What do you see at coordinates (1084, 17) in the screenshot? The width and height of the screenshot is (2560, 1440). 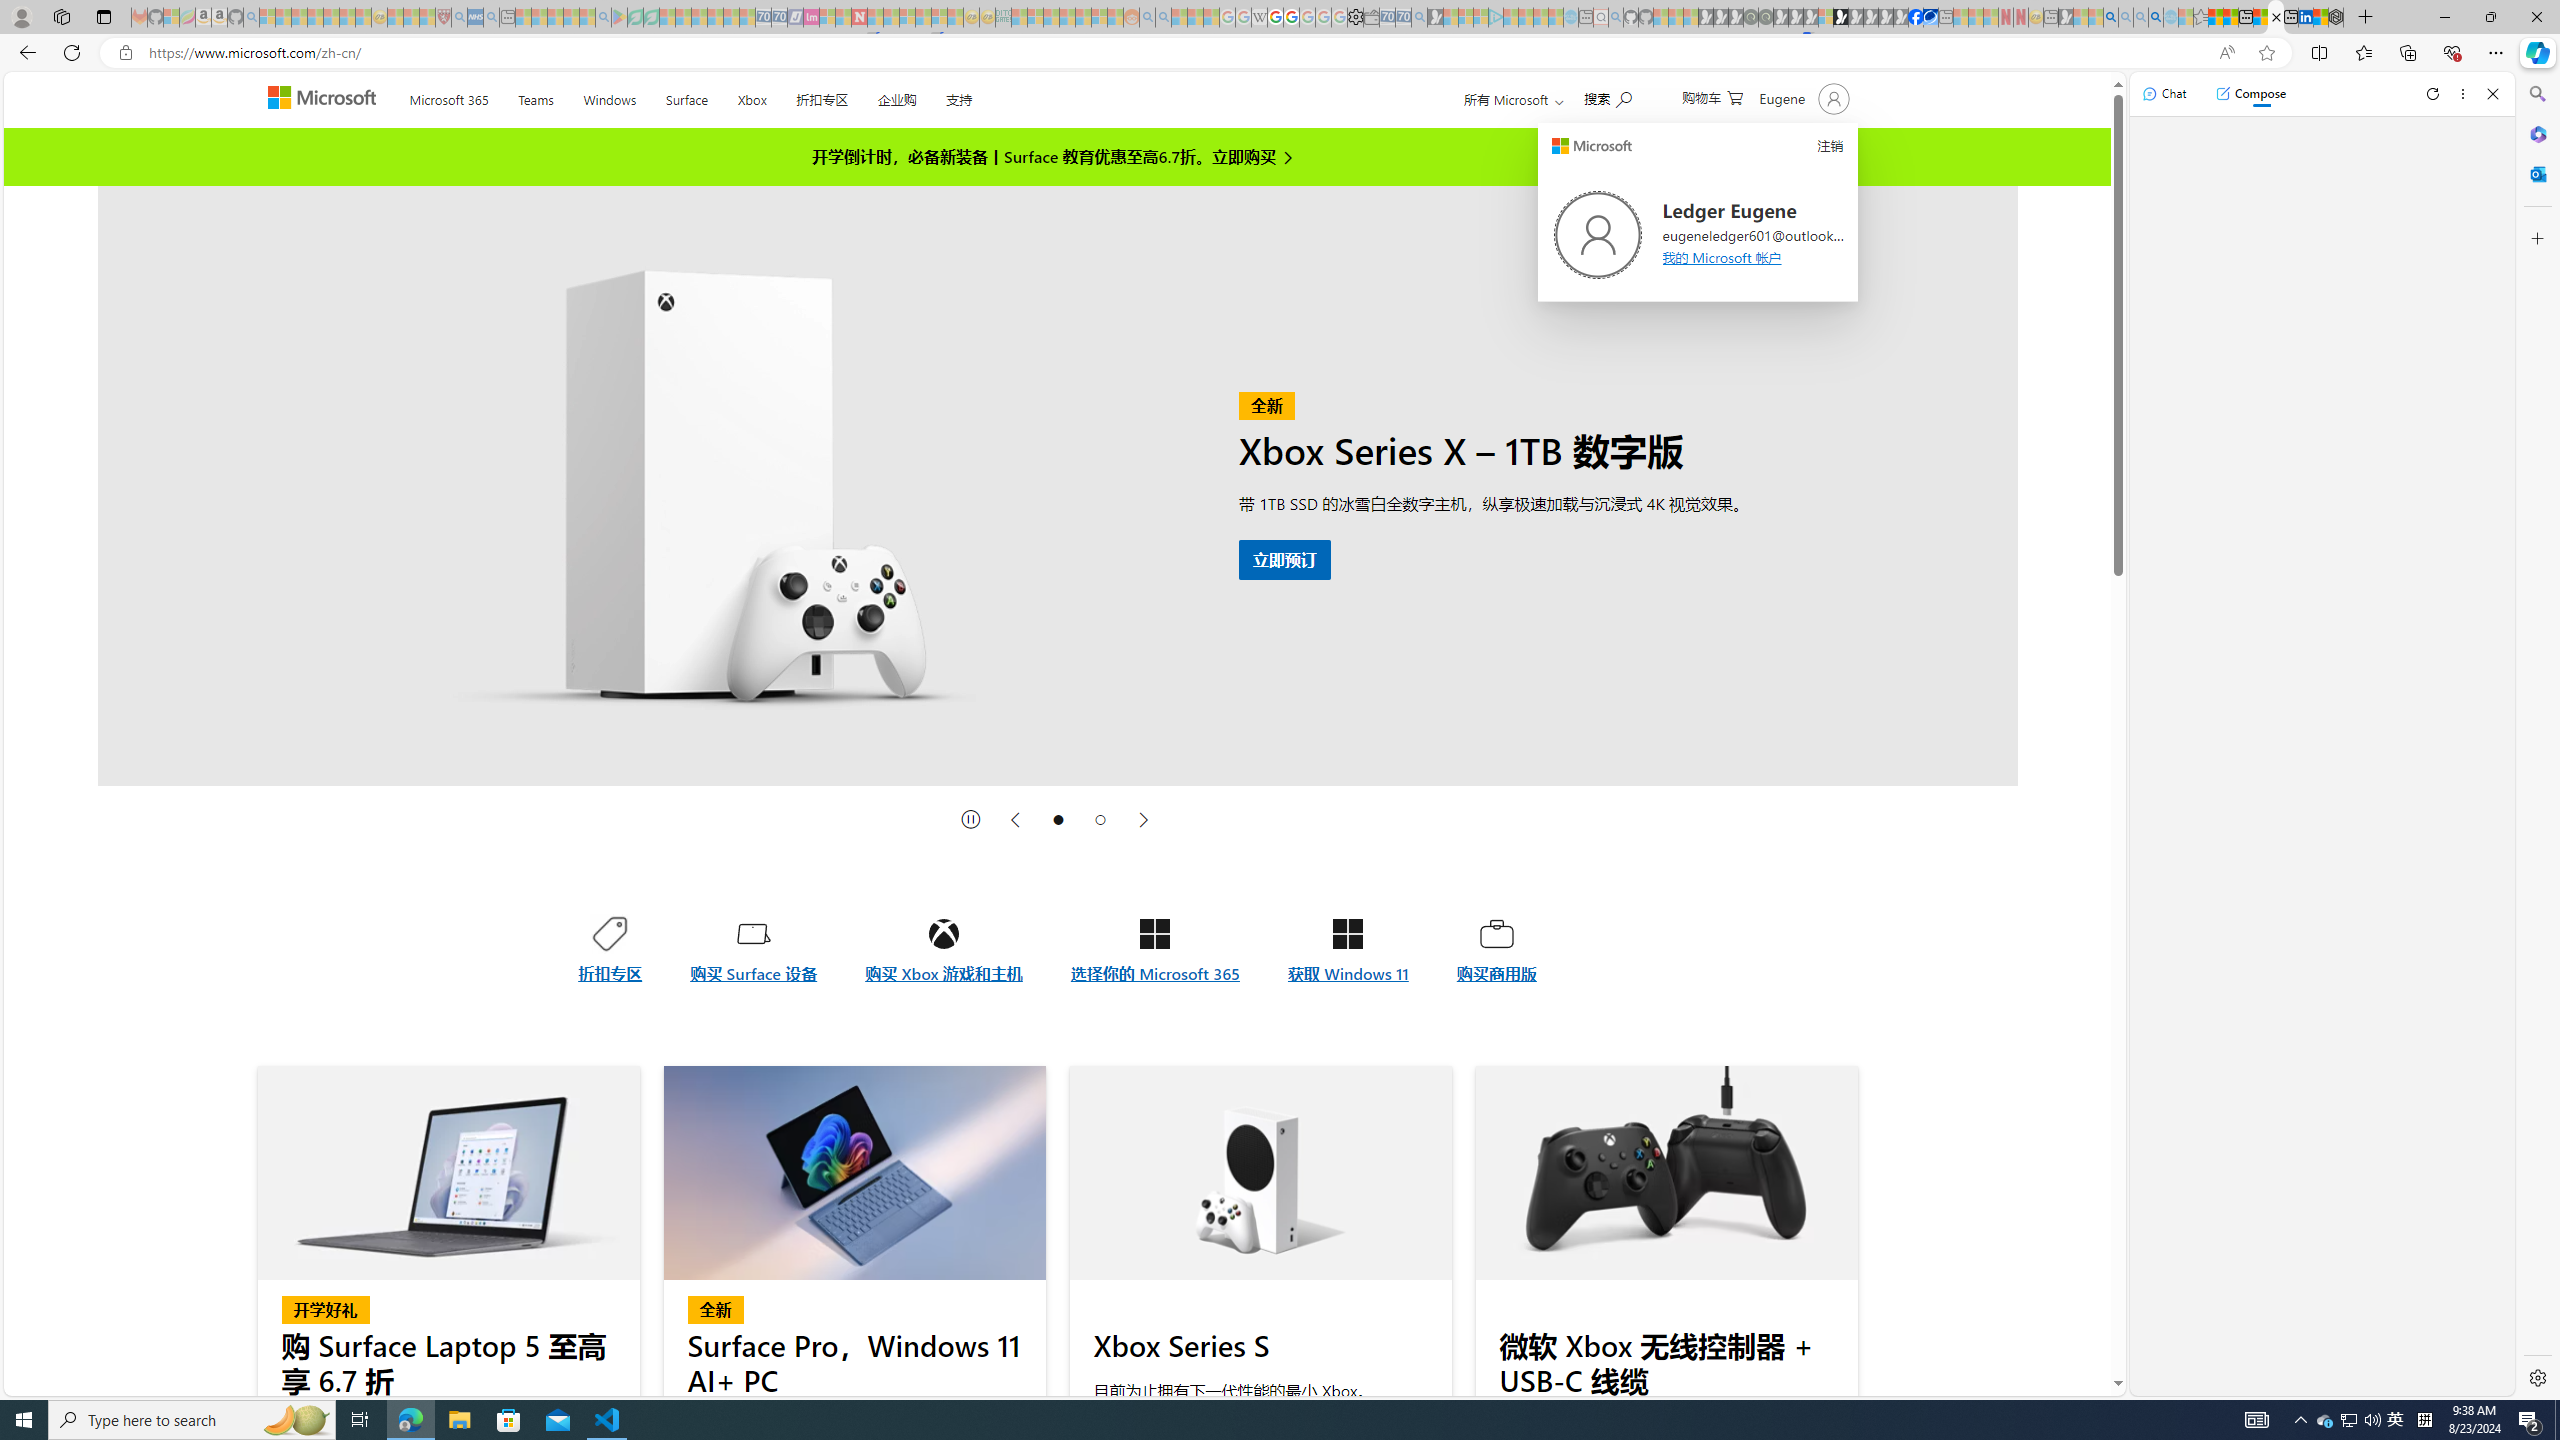 I see `Kinda Frugal - MSN - Sleeping` at bounding box center [1084, 17].